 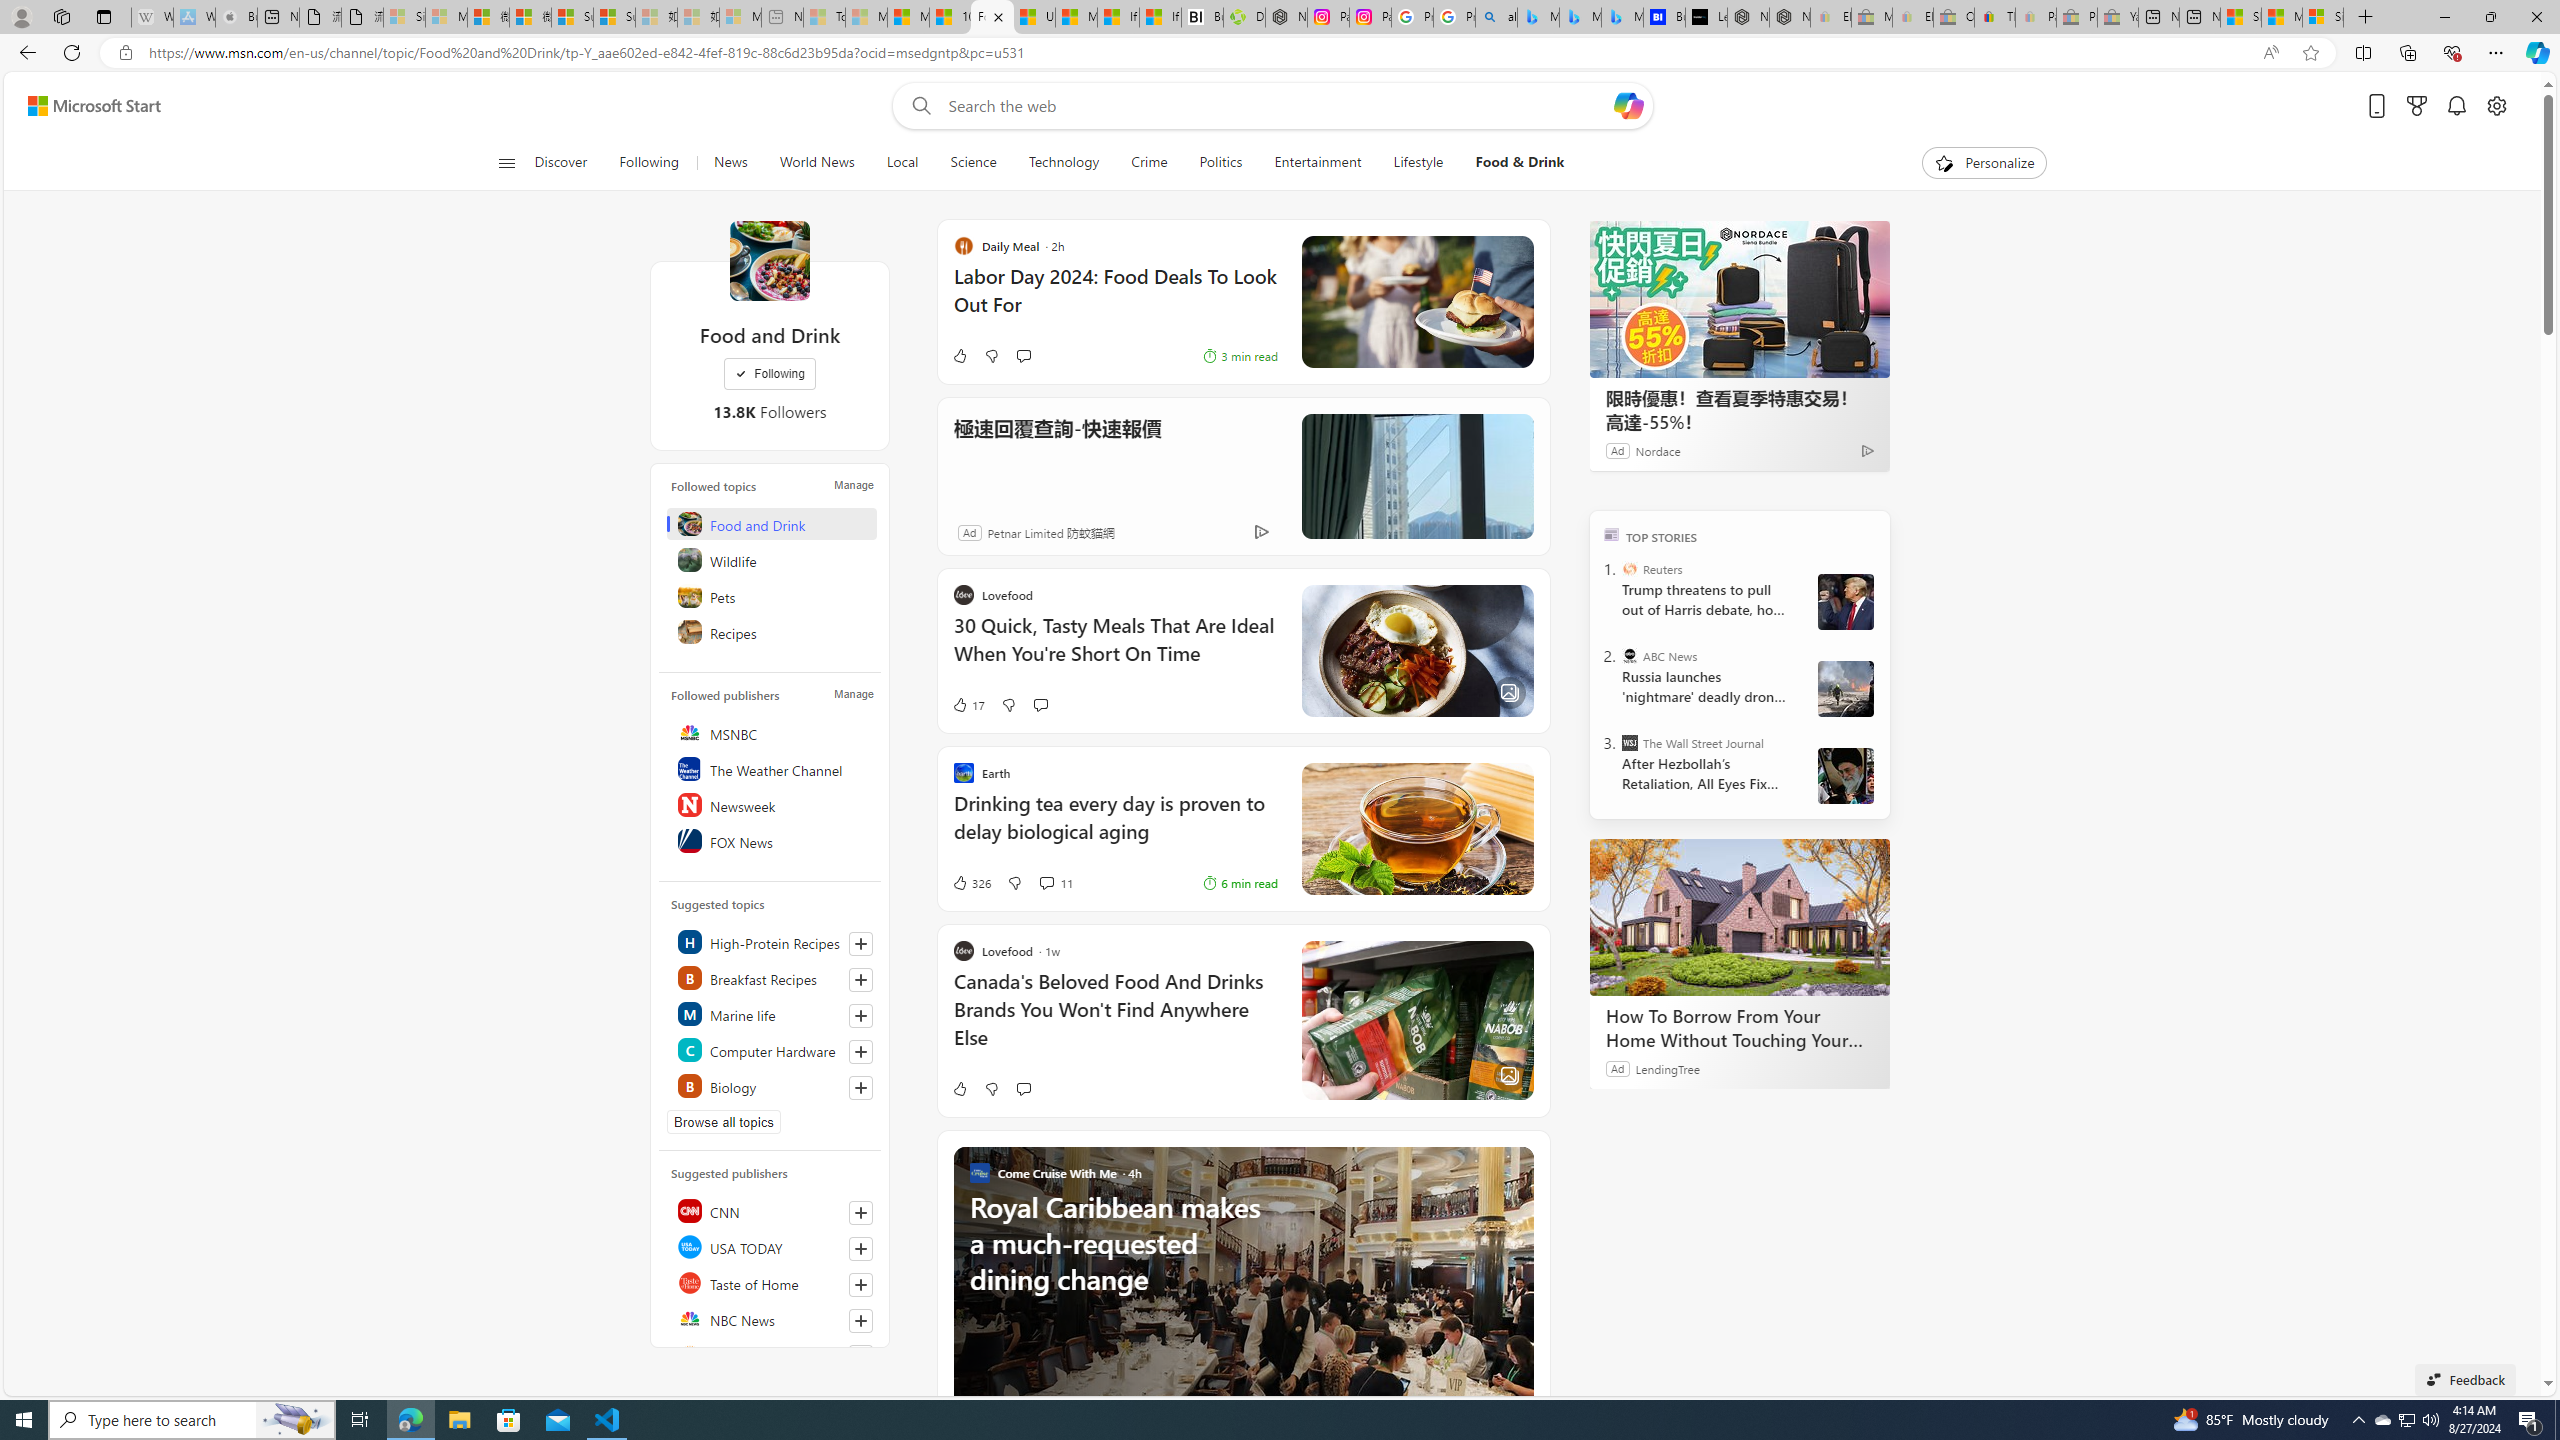 I want to click on Wildlife, so click(x=773, y=560).